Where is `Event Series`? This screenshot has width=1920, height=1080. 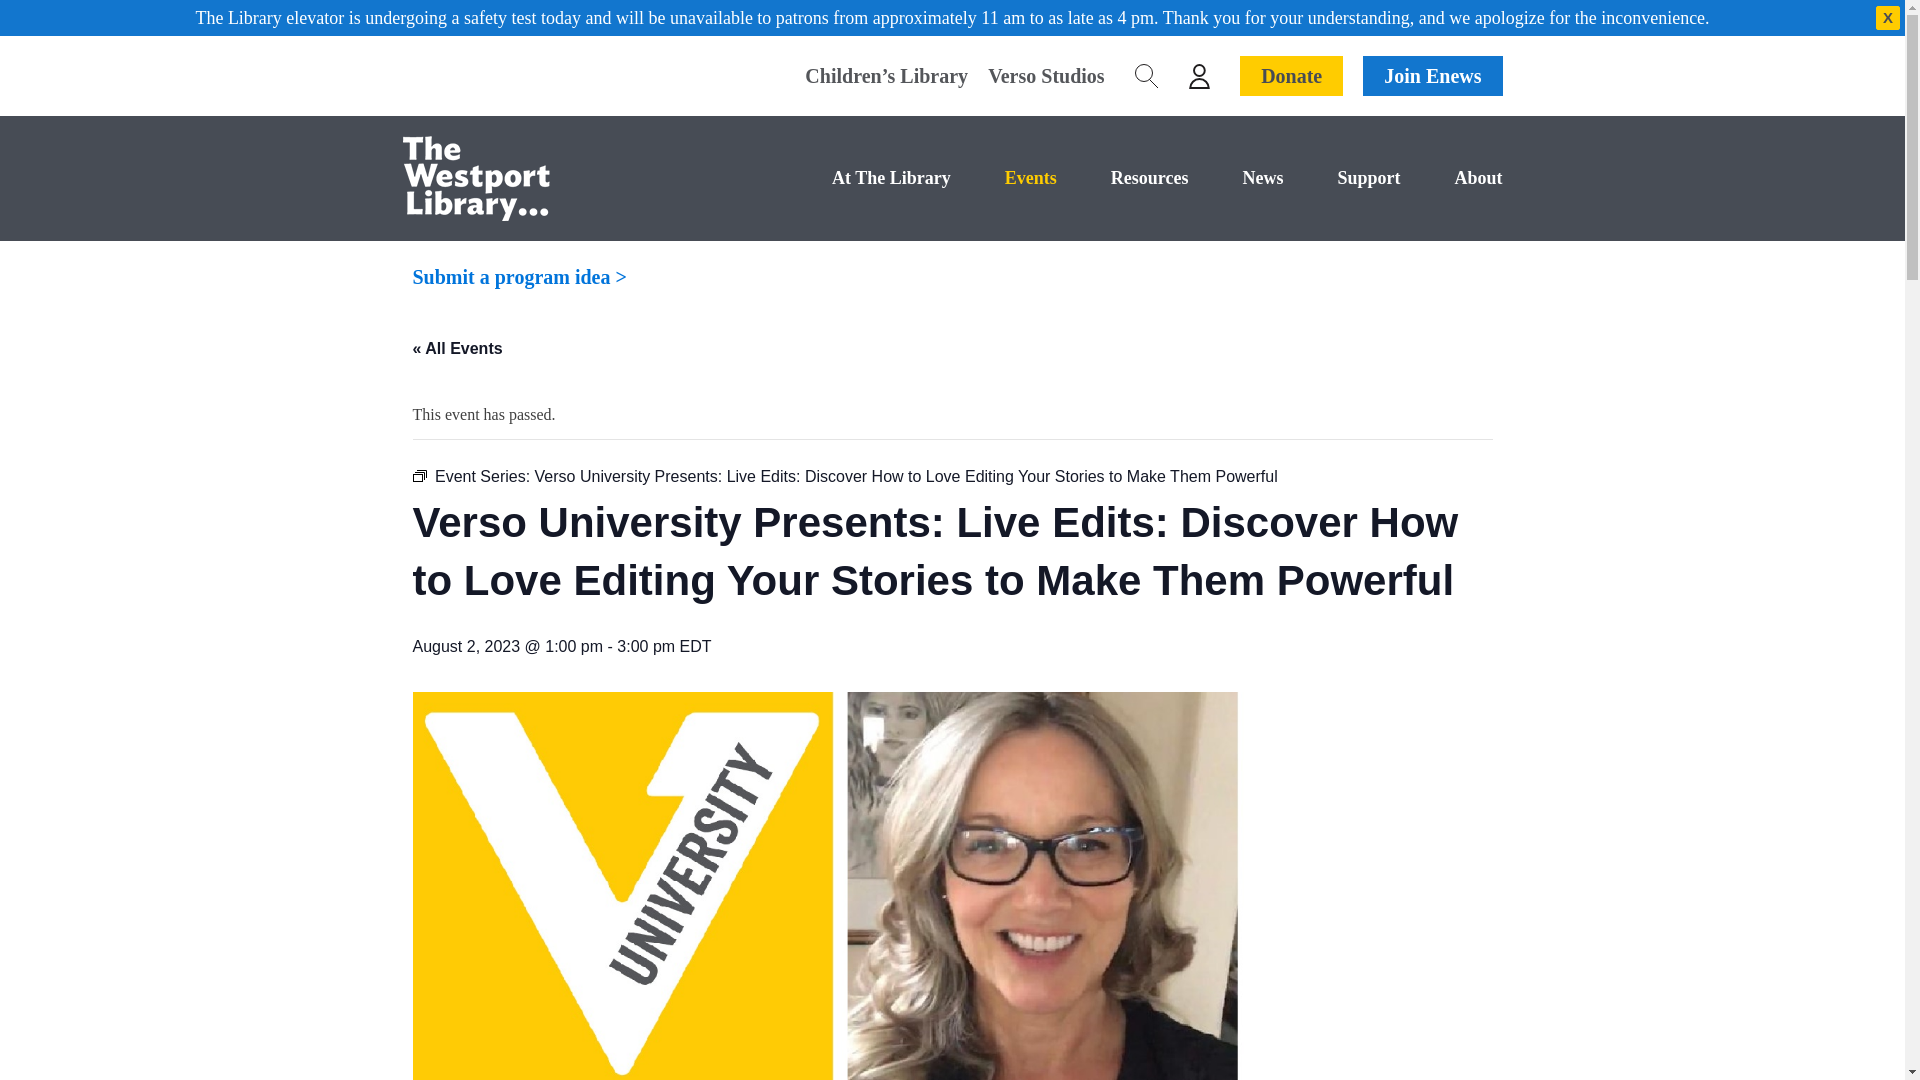
Event Series is located at coordinates (419, 475).